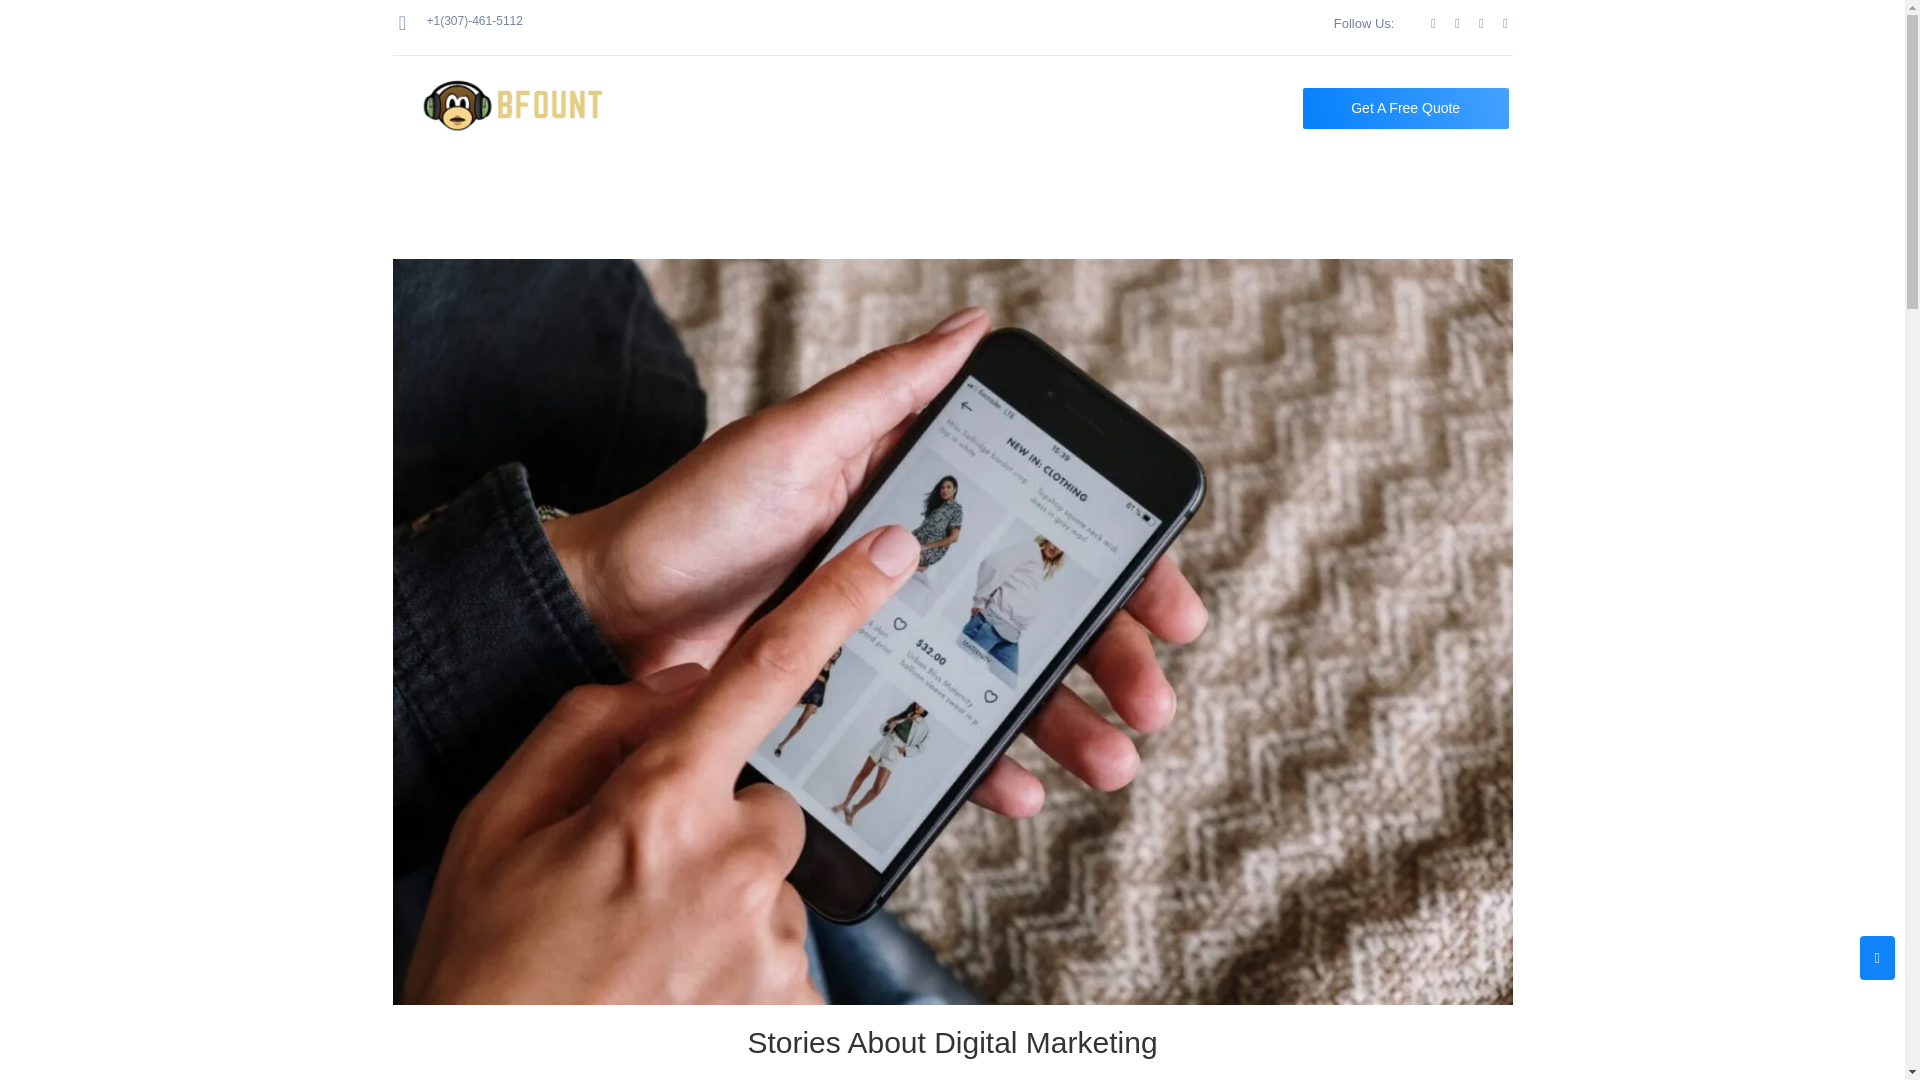 The image size is (1920, 1080). What do you see at coordinates (733, 108) in the screenshot?
I see `Home` at bounding box center [733, 108].